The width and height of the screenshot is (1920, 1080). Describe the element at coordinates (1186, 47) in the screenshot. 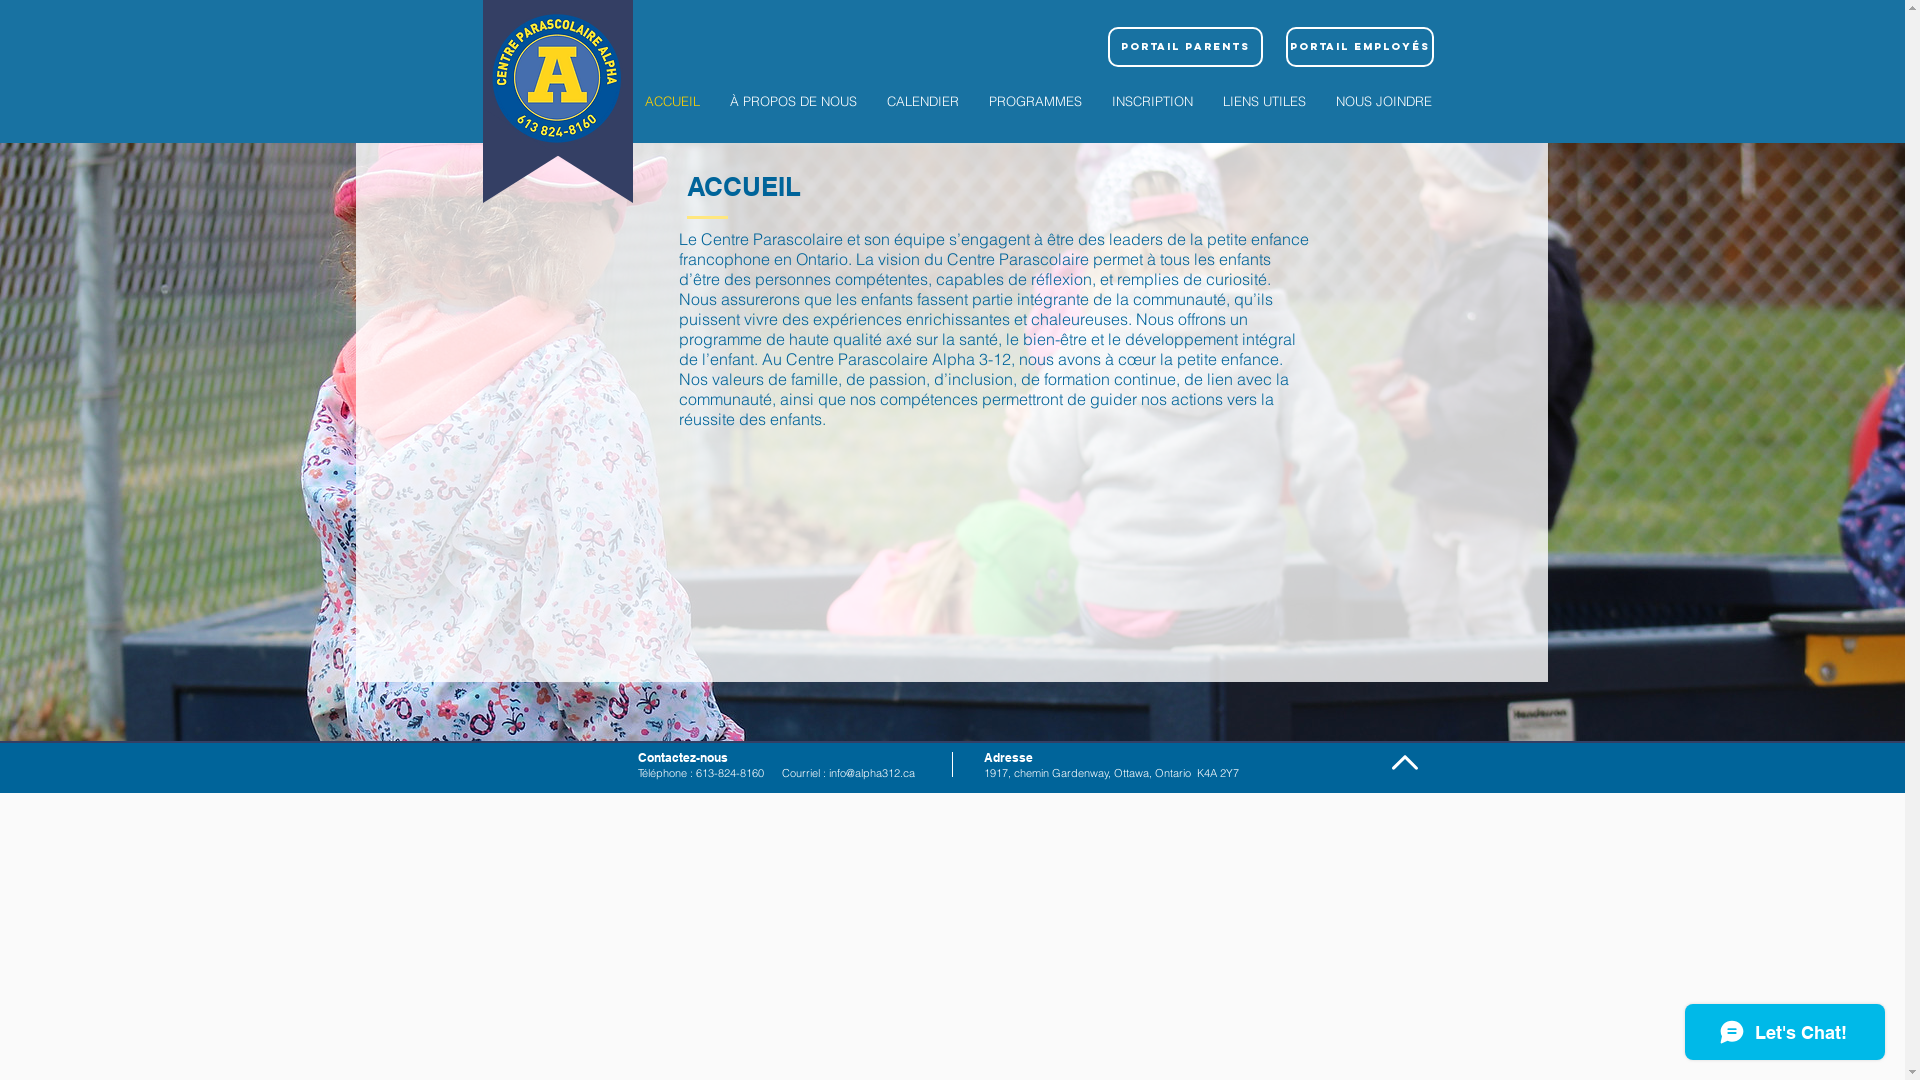

I see `PORTAIL PARENTS` at that location.